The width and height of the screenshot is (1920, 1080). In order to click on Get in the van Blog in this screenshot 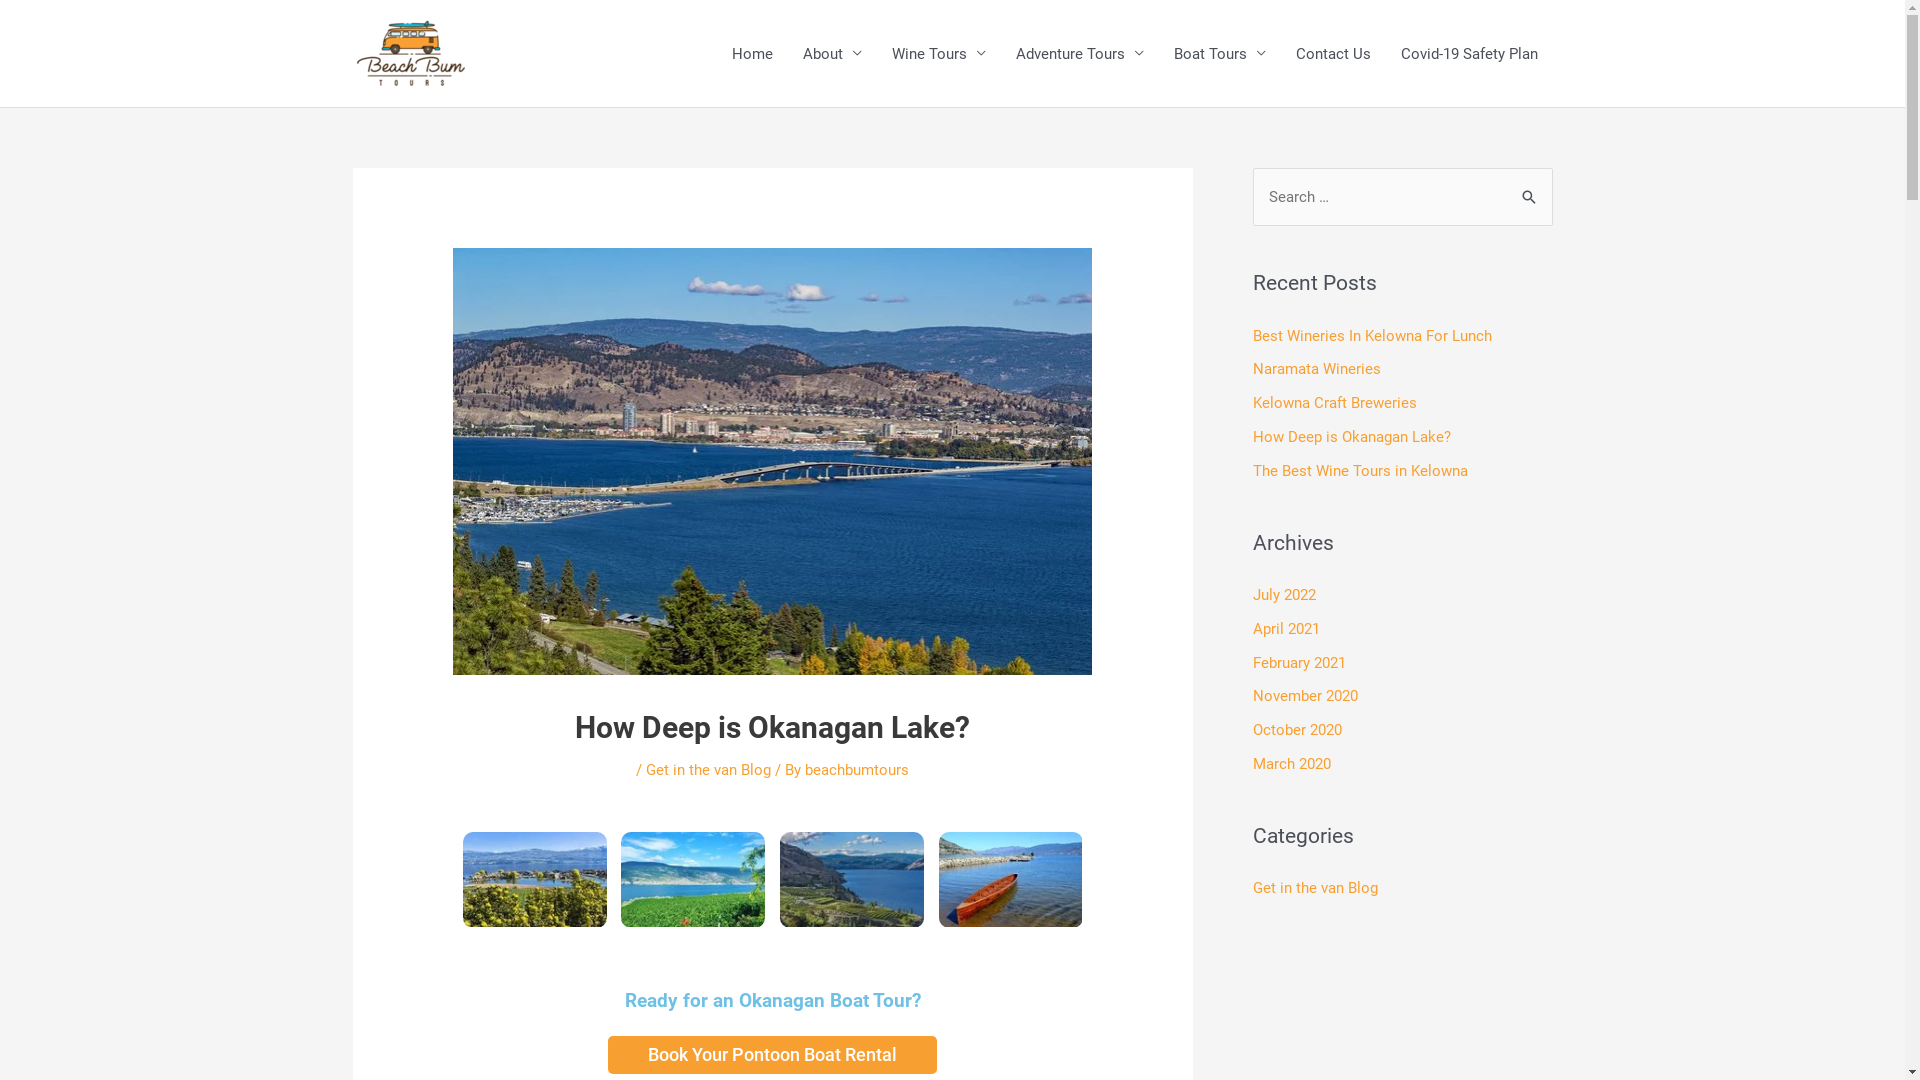, I will do `click(708, 770)`.